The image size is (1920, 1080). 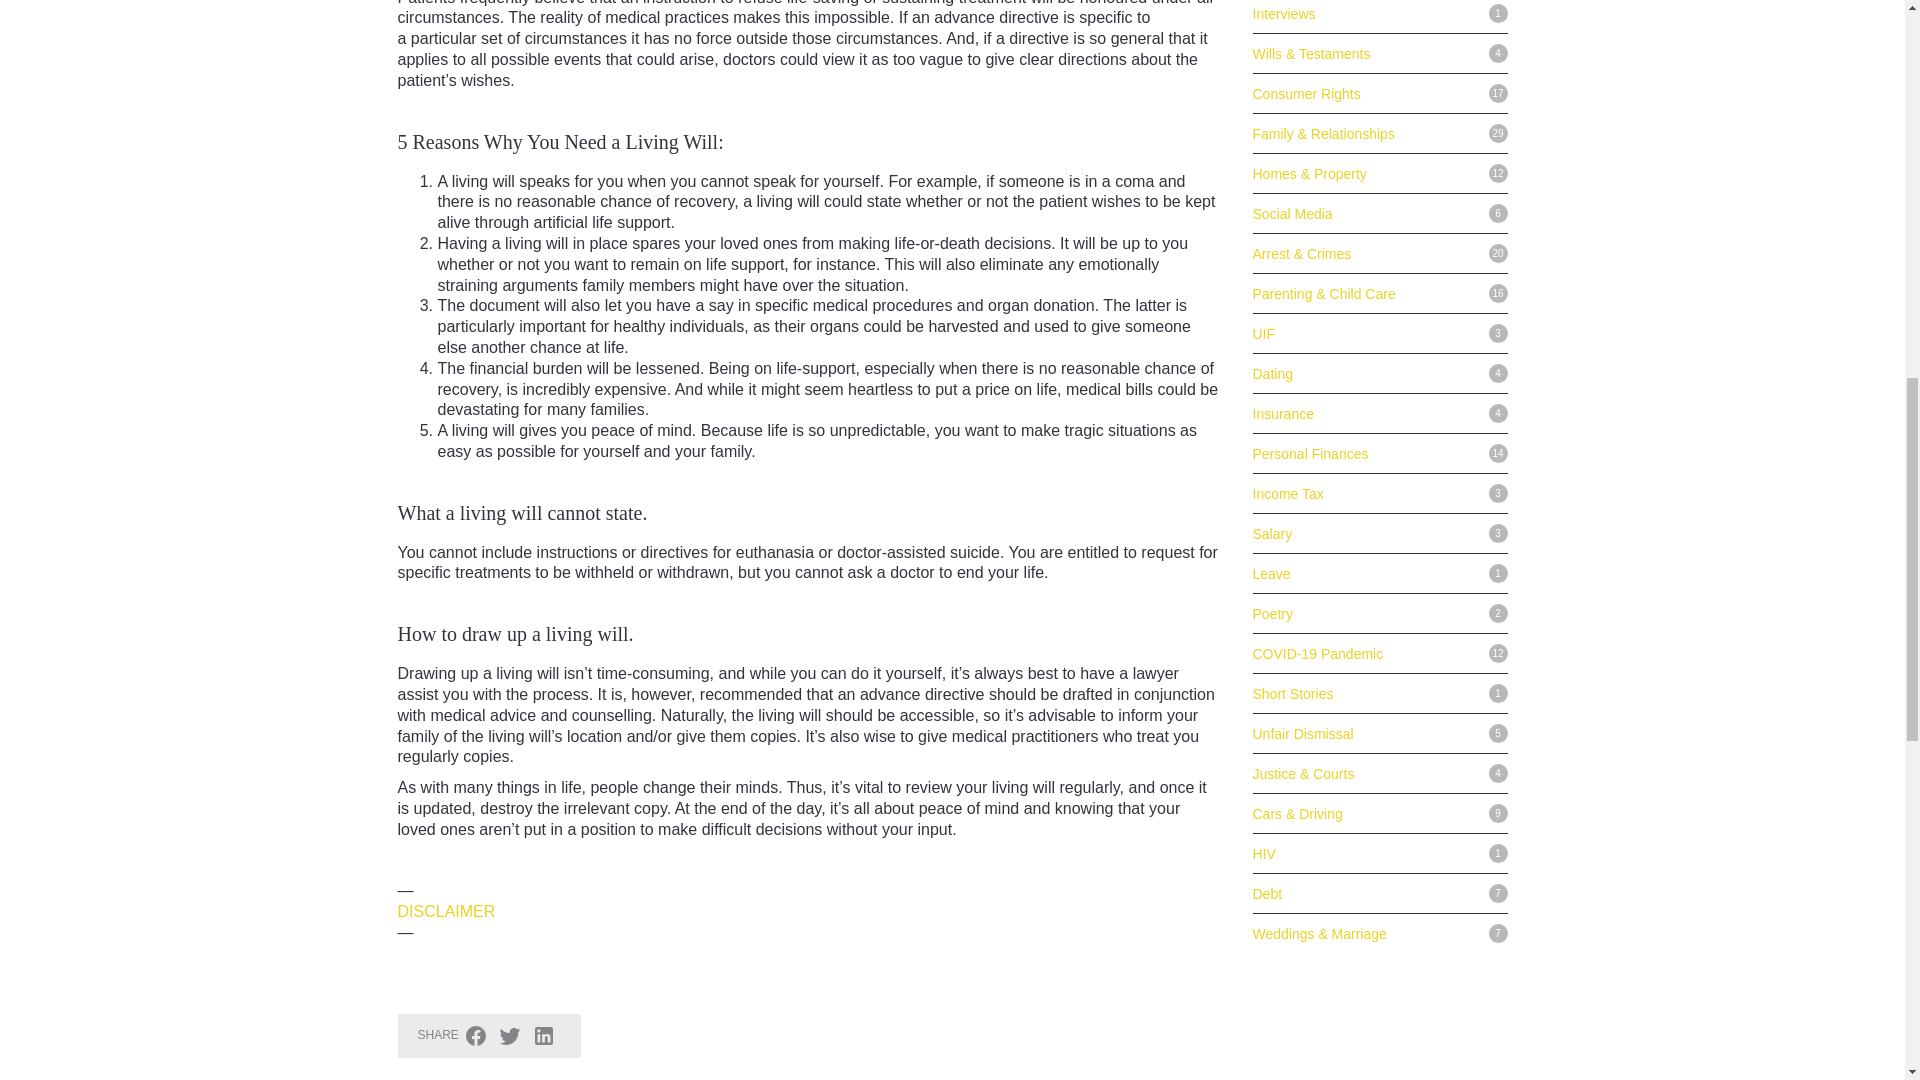 What do you see at coordinates (446, 911) in the screenshot?
I see `DISCLAIMER` at bounding box center [446, 911].